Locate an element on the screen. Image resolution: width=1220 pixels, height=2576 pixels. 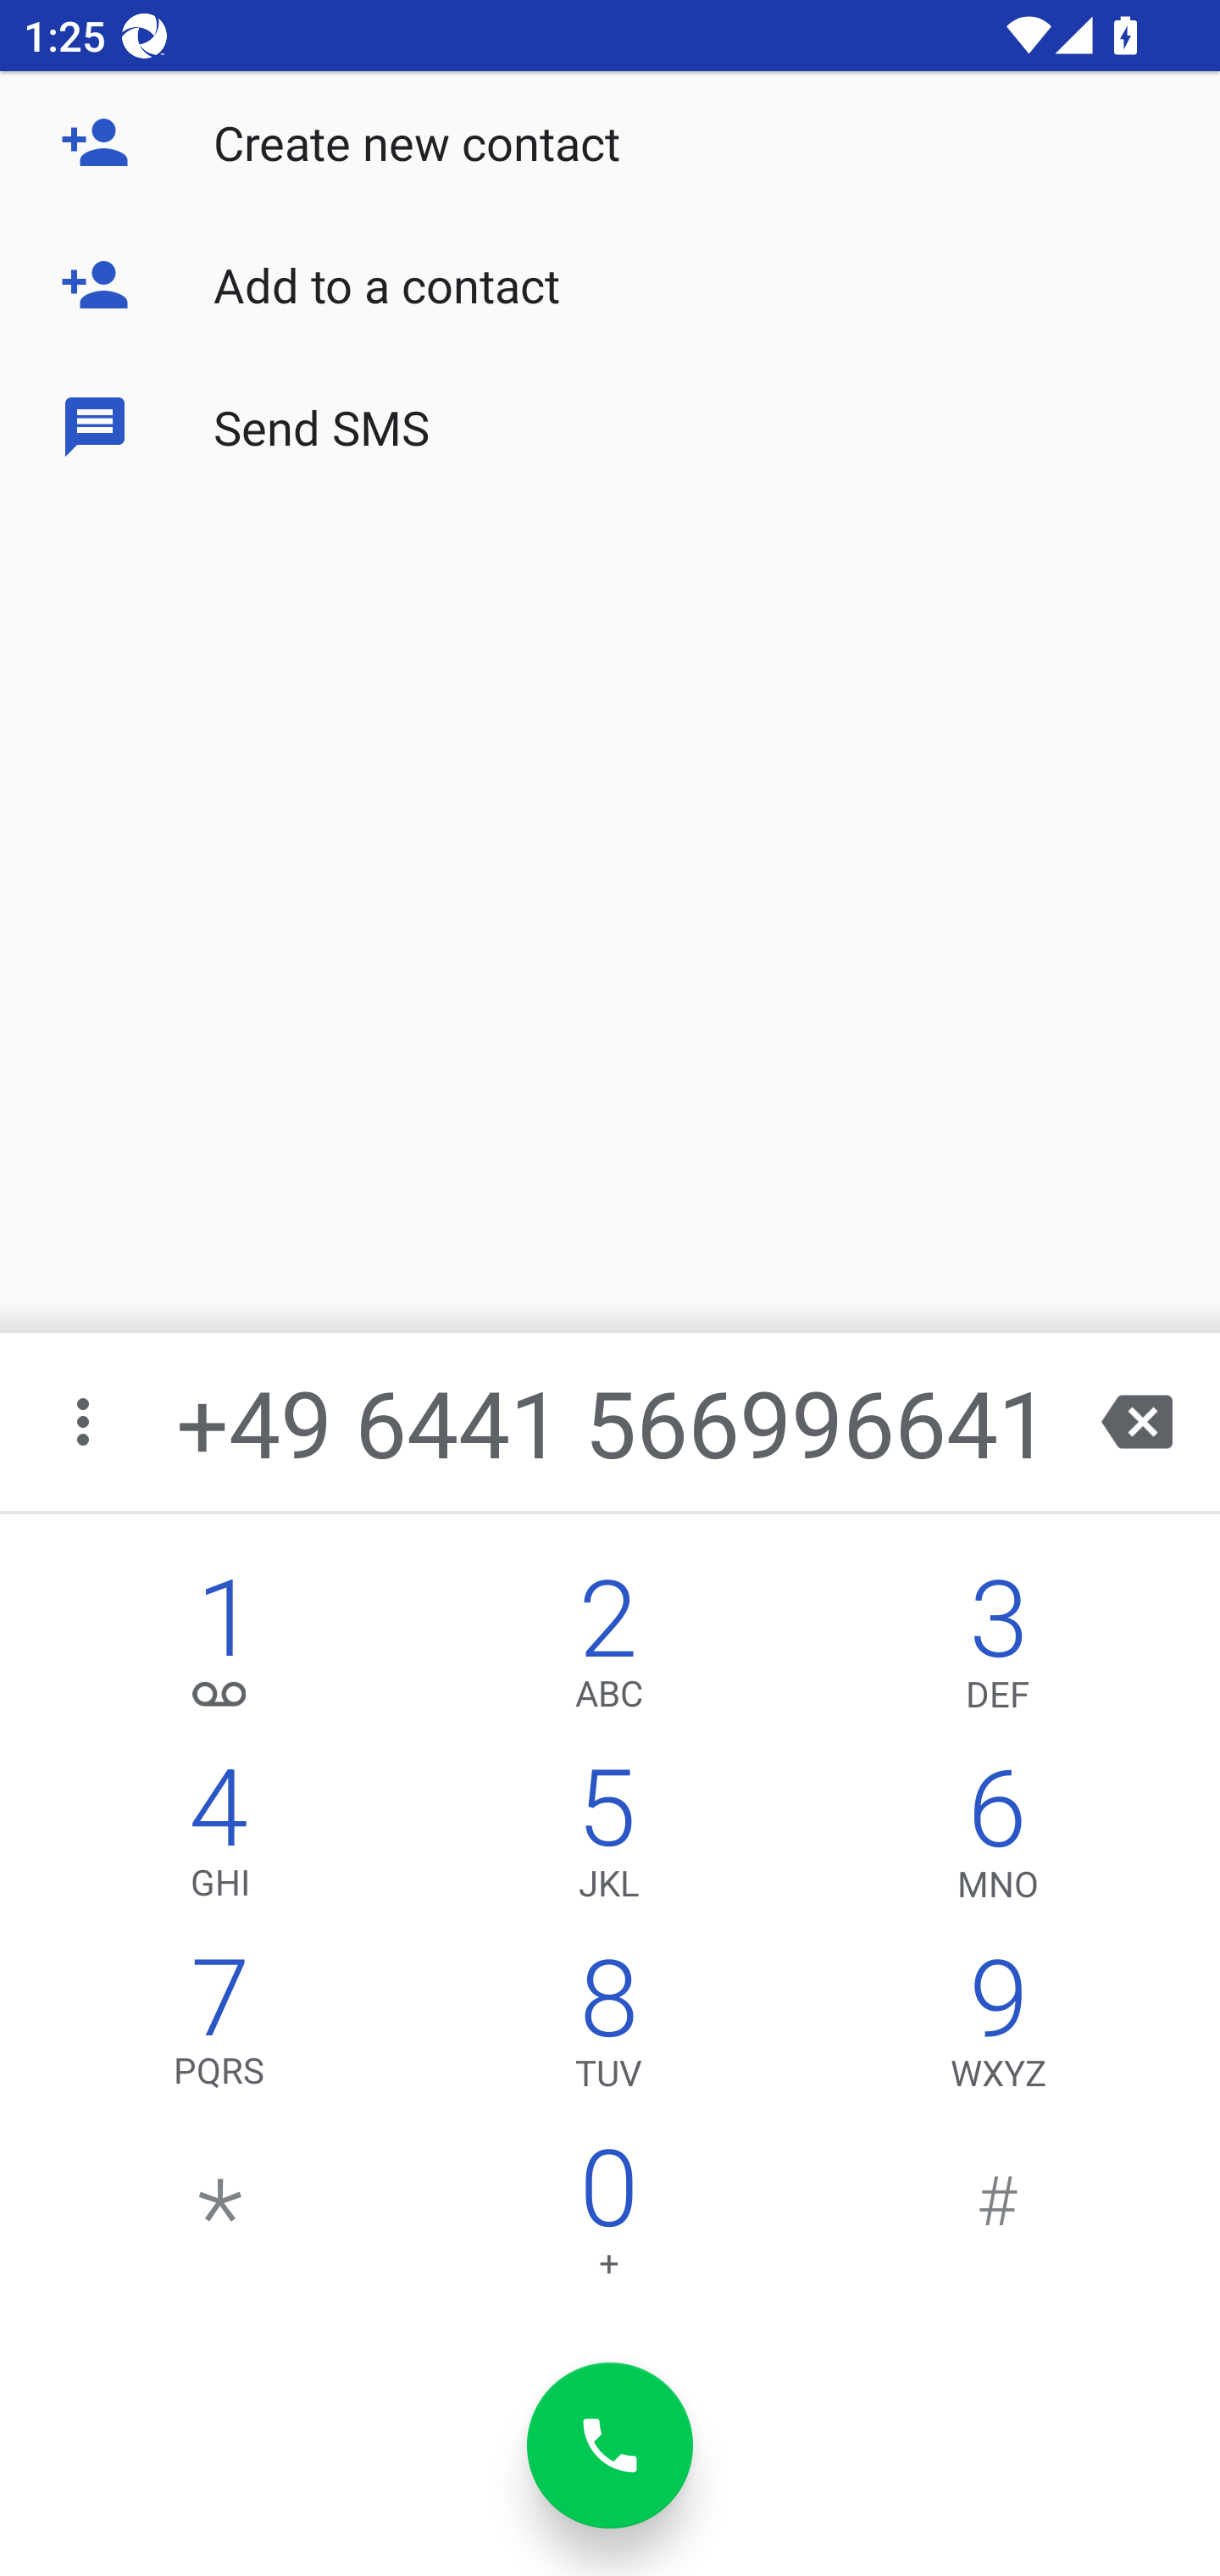
Add to a contact is located at coordinates (610, 285).